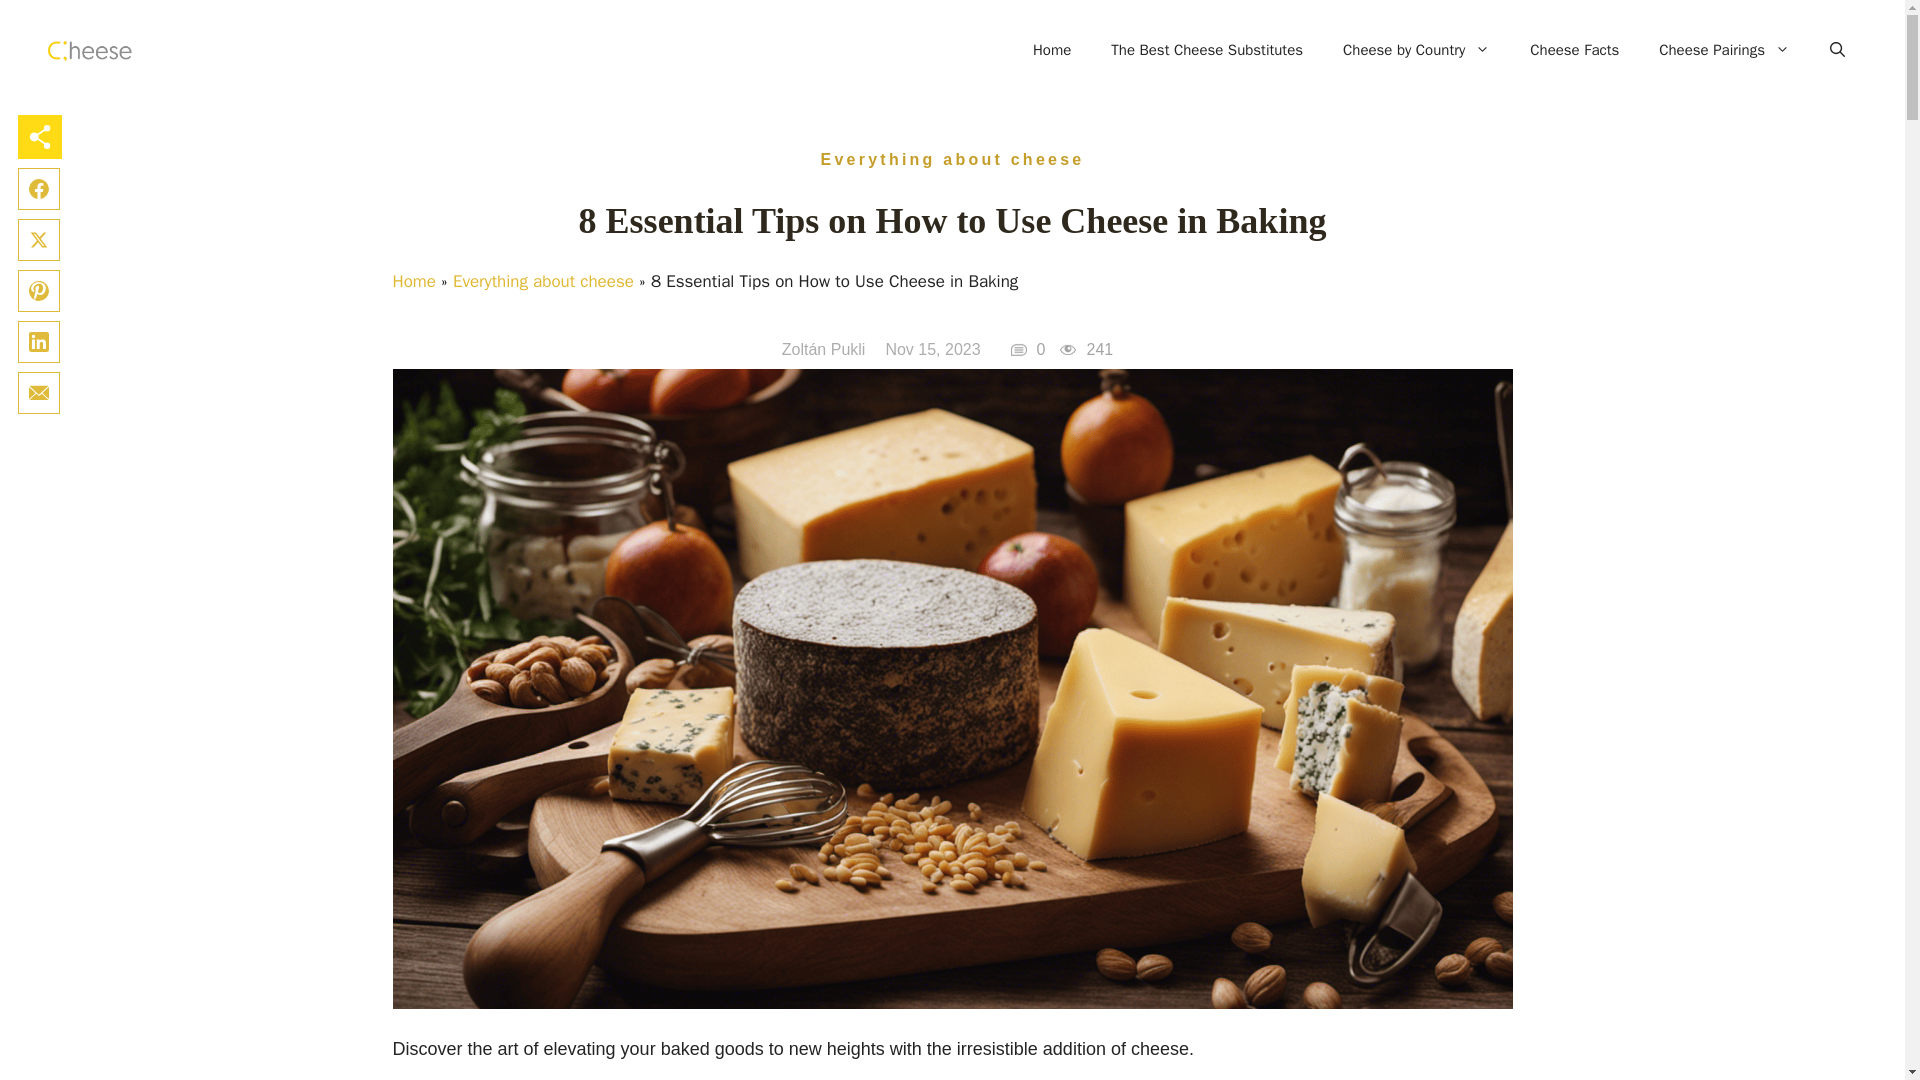 The height and width of the screenshot is (1080, 1920). What do you see at coordinates (952, 160) in the screenshot?
I see `Everything about cheese` at bounding box center [952, 160].